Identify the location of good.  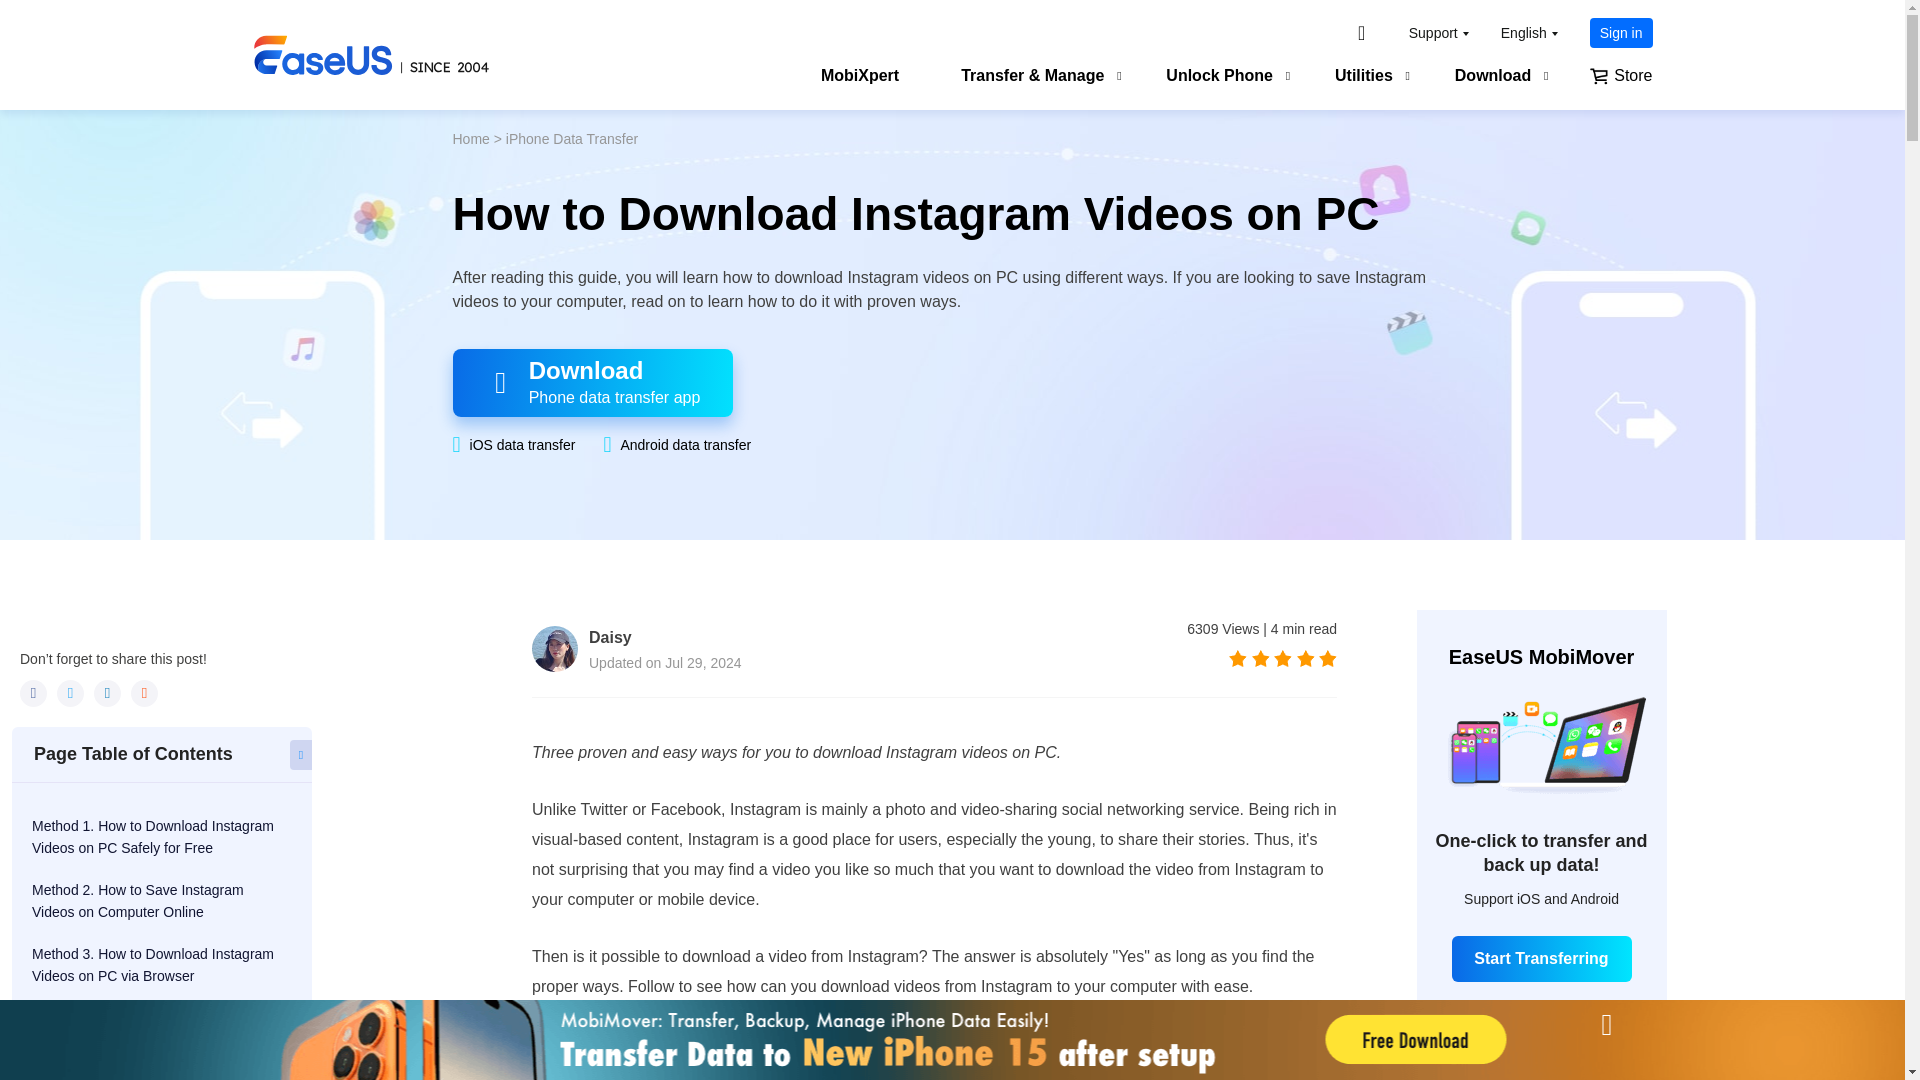
(1306, 658).